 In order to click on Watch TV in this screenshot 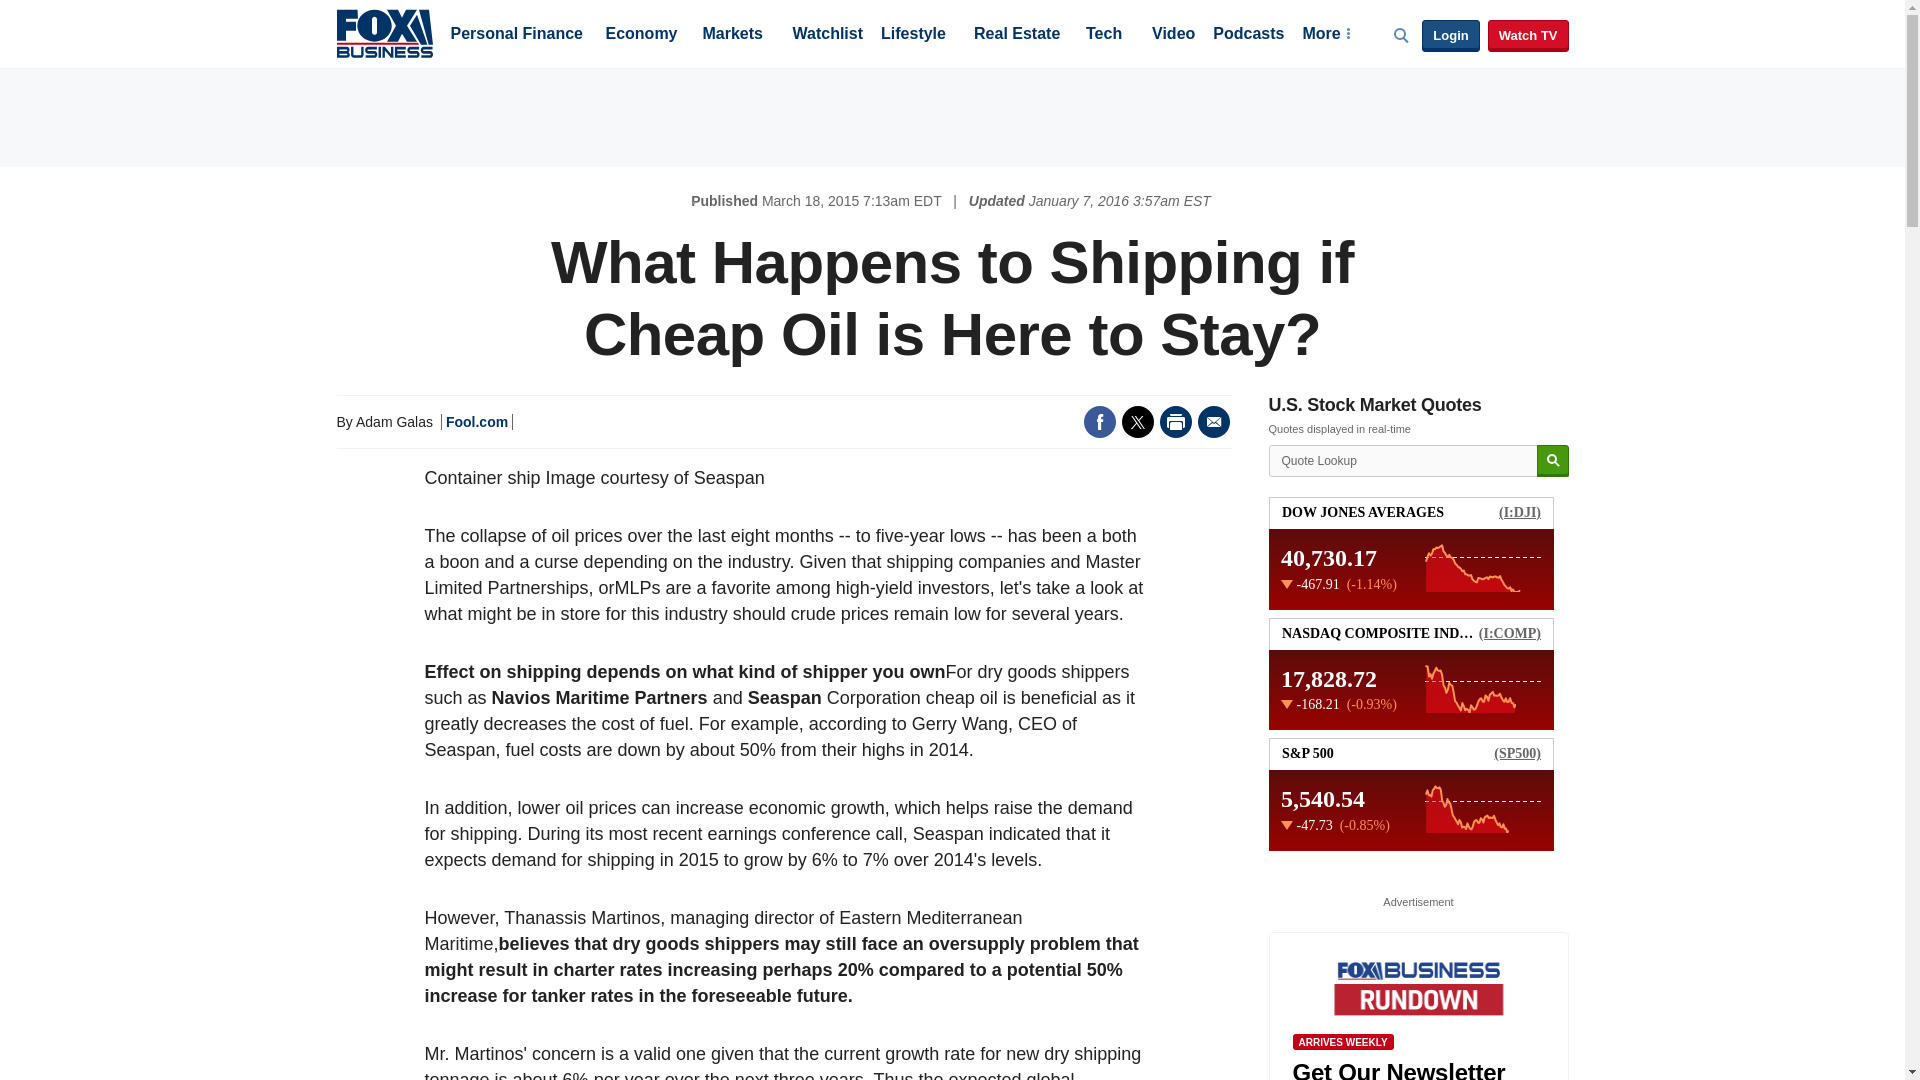, I will do `click(1528, 36)`.